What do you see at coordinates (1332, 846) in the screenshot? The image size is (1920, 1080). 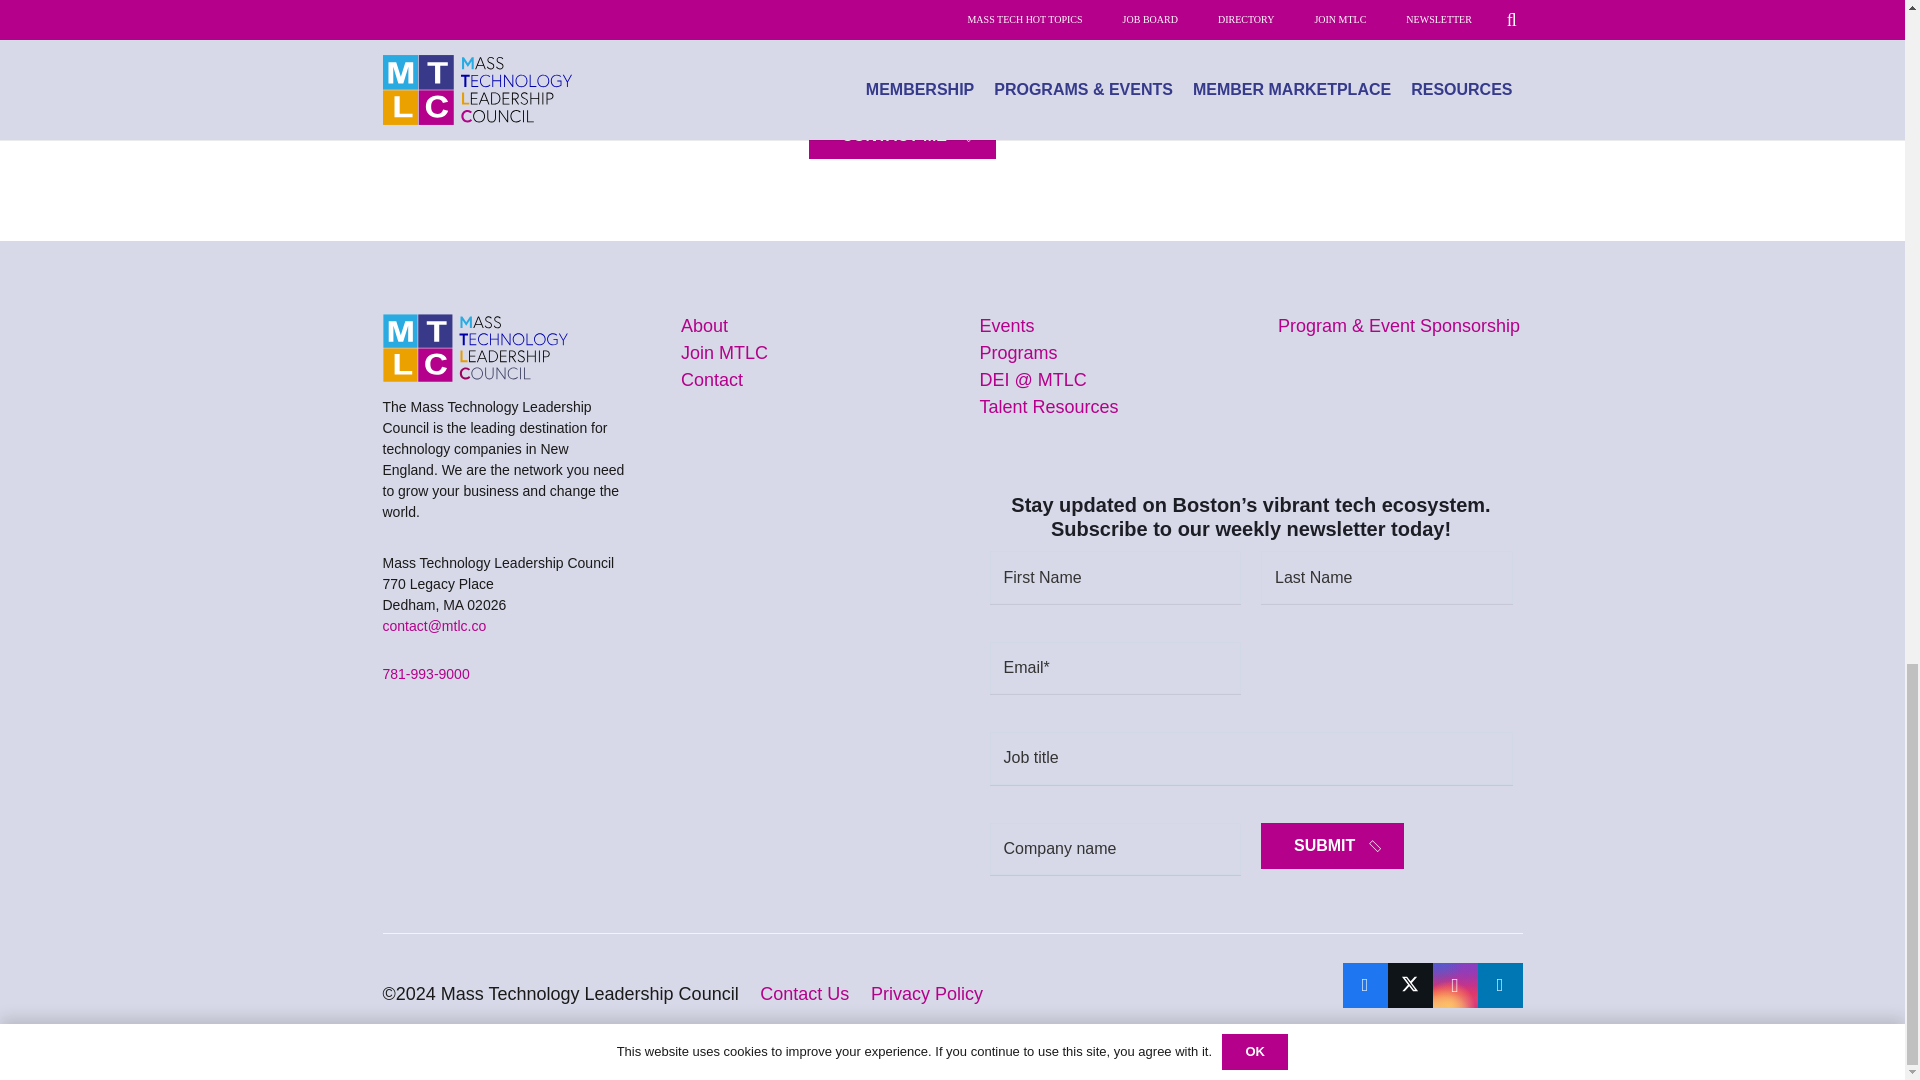 I see `SUBMIT` at bounding box center [1332, 846].